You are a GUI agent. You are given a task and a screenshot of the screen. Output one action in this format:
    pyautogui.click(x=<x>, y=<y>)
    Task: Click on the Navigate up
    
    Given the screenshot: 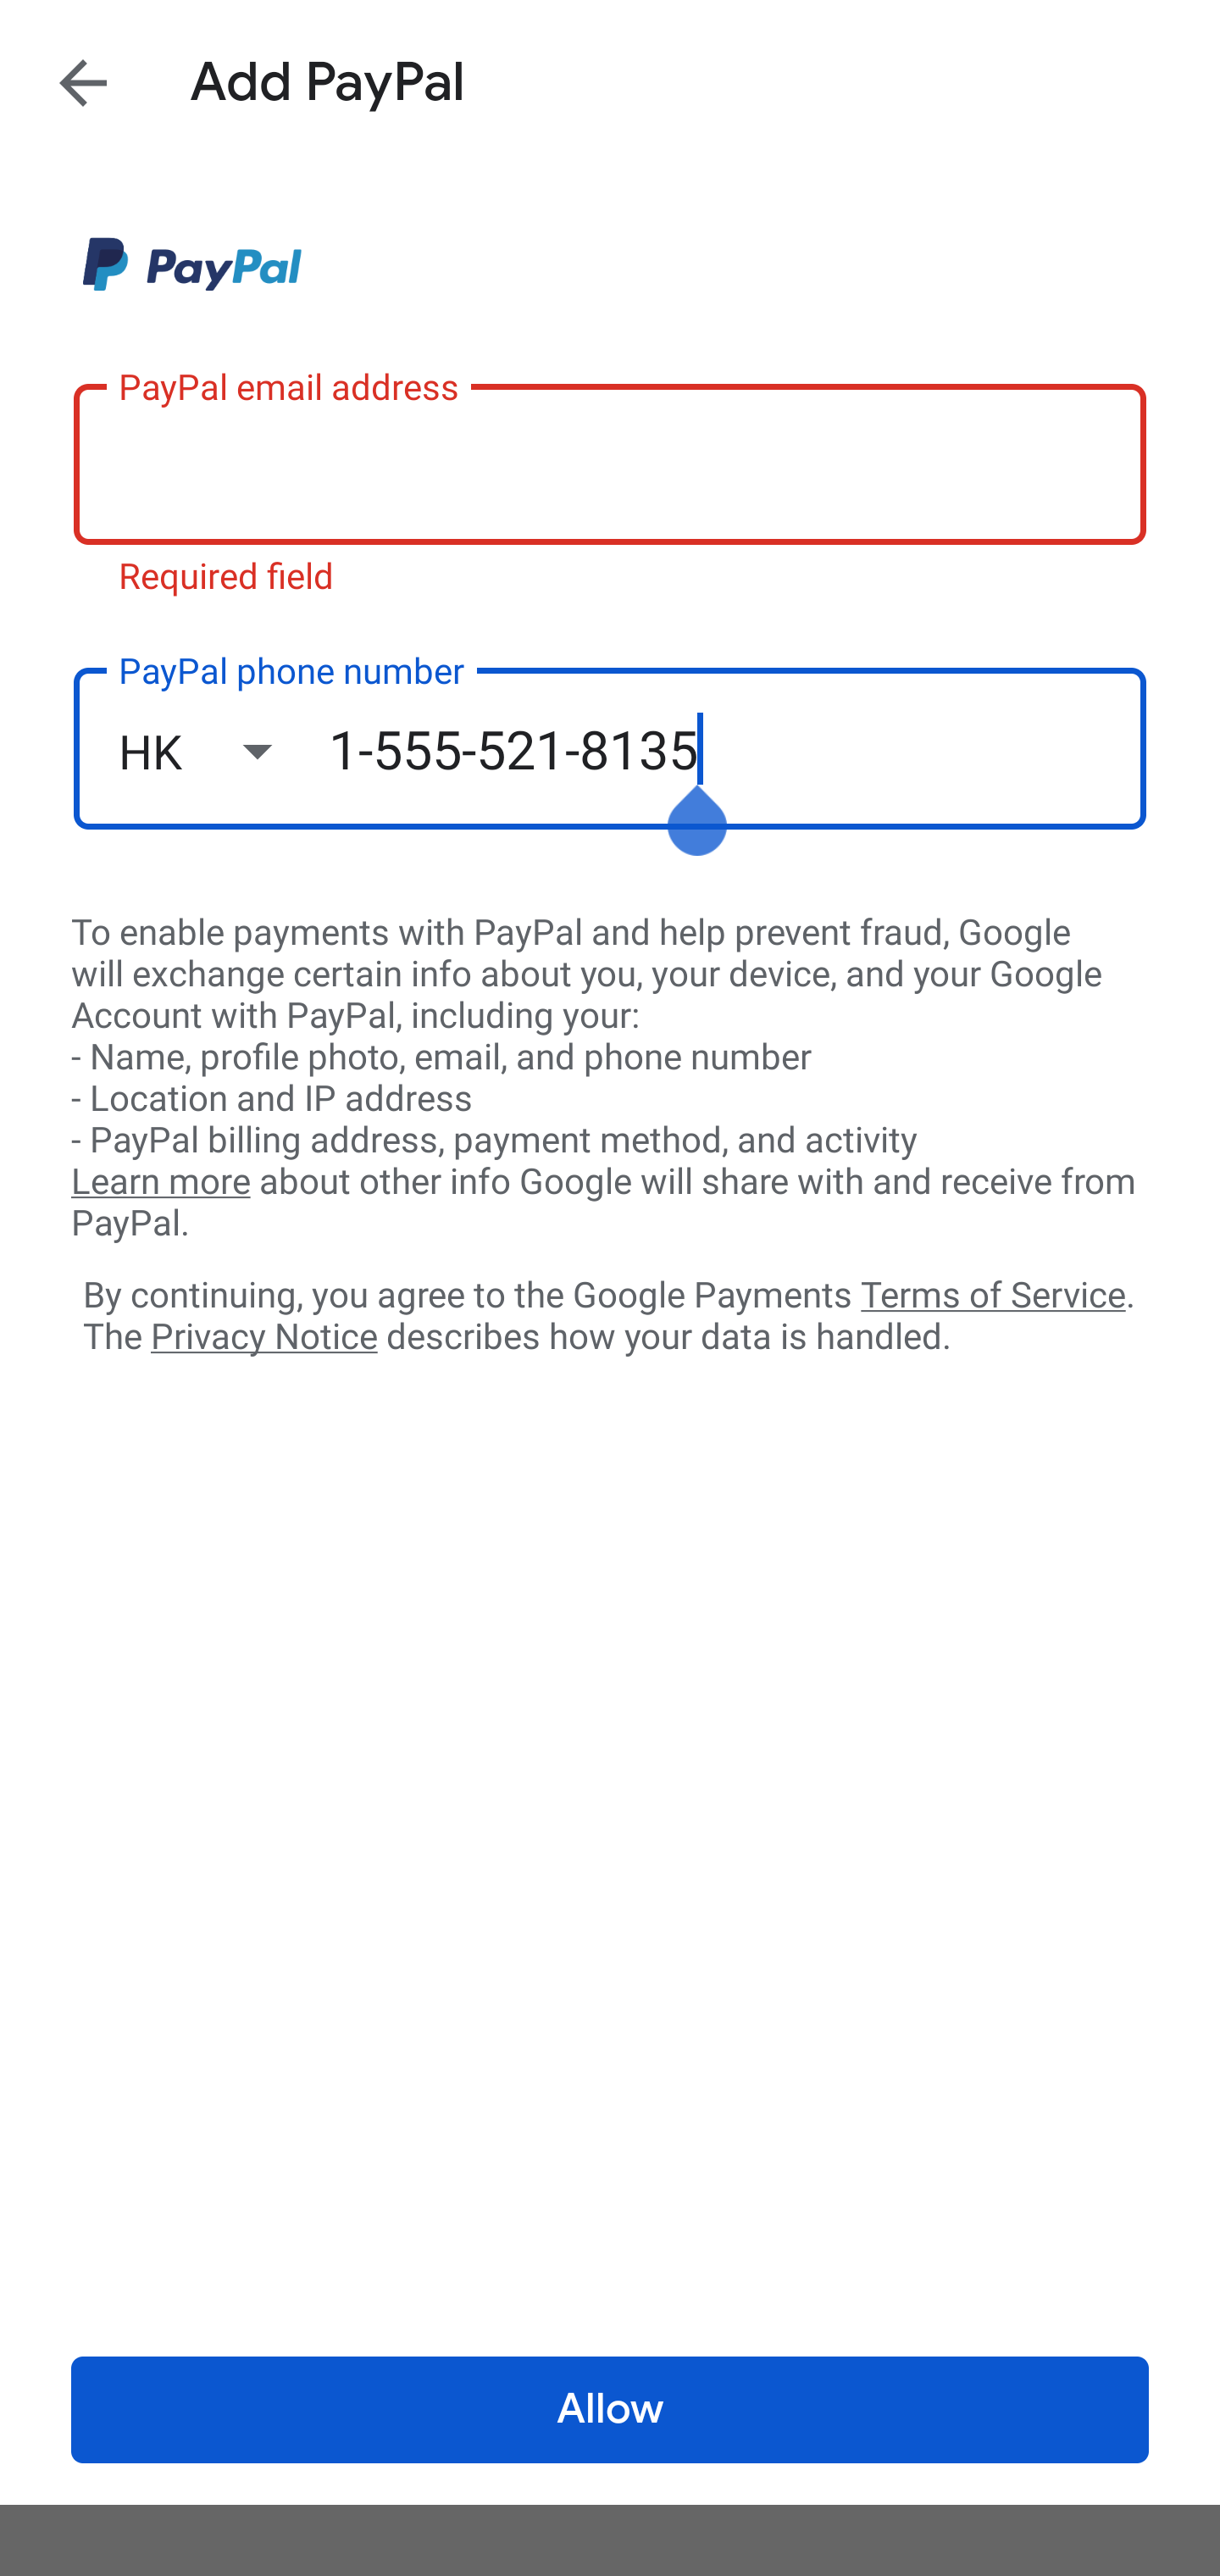 What is the action you would take?
    pyautogui.click(x=83, y=82)
    